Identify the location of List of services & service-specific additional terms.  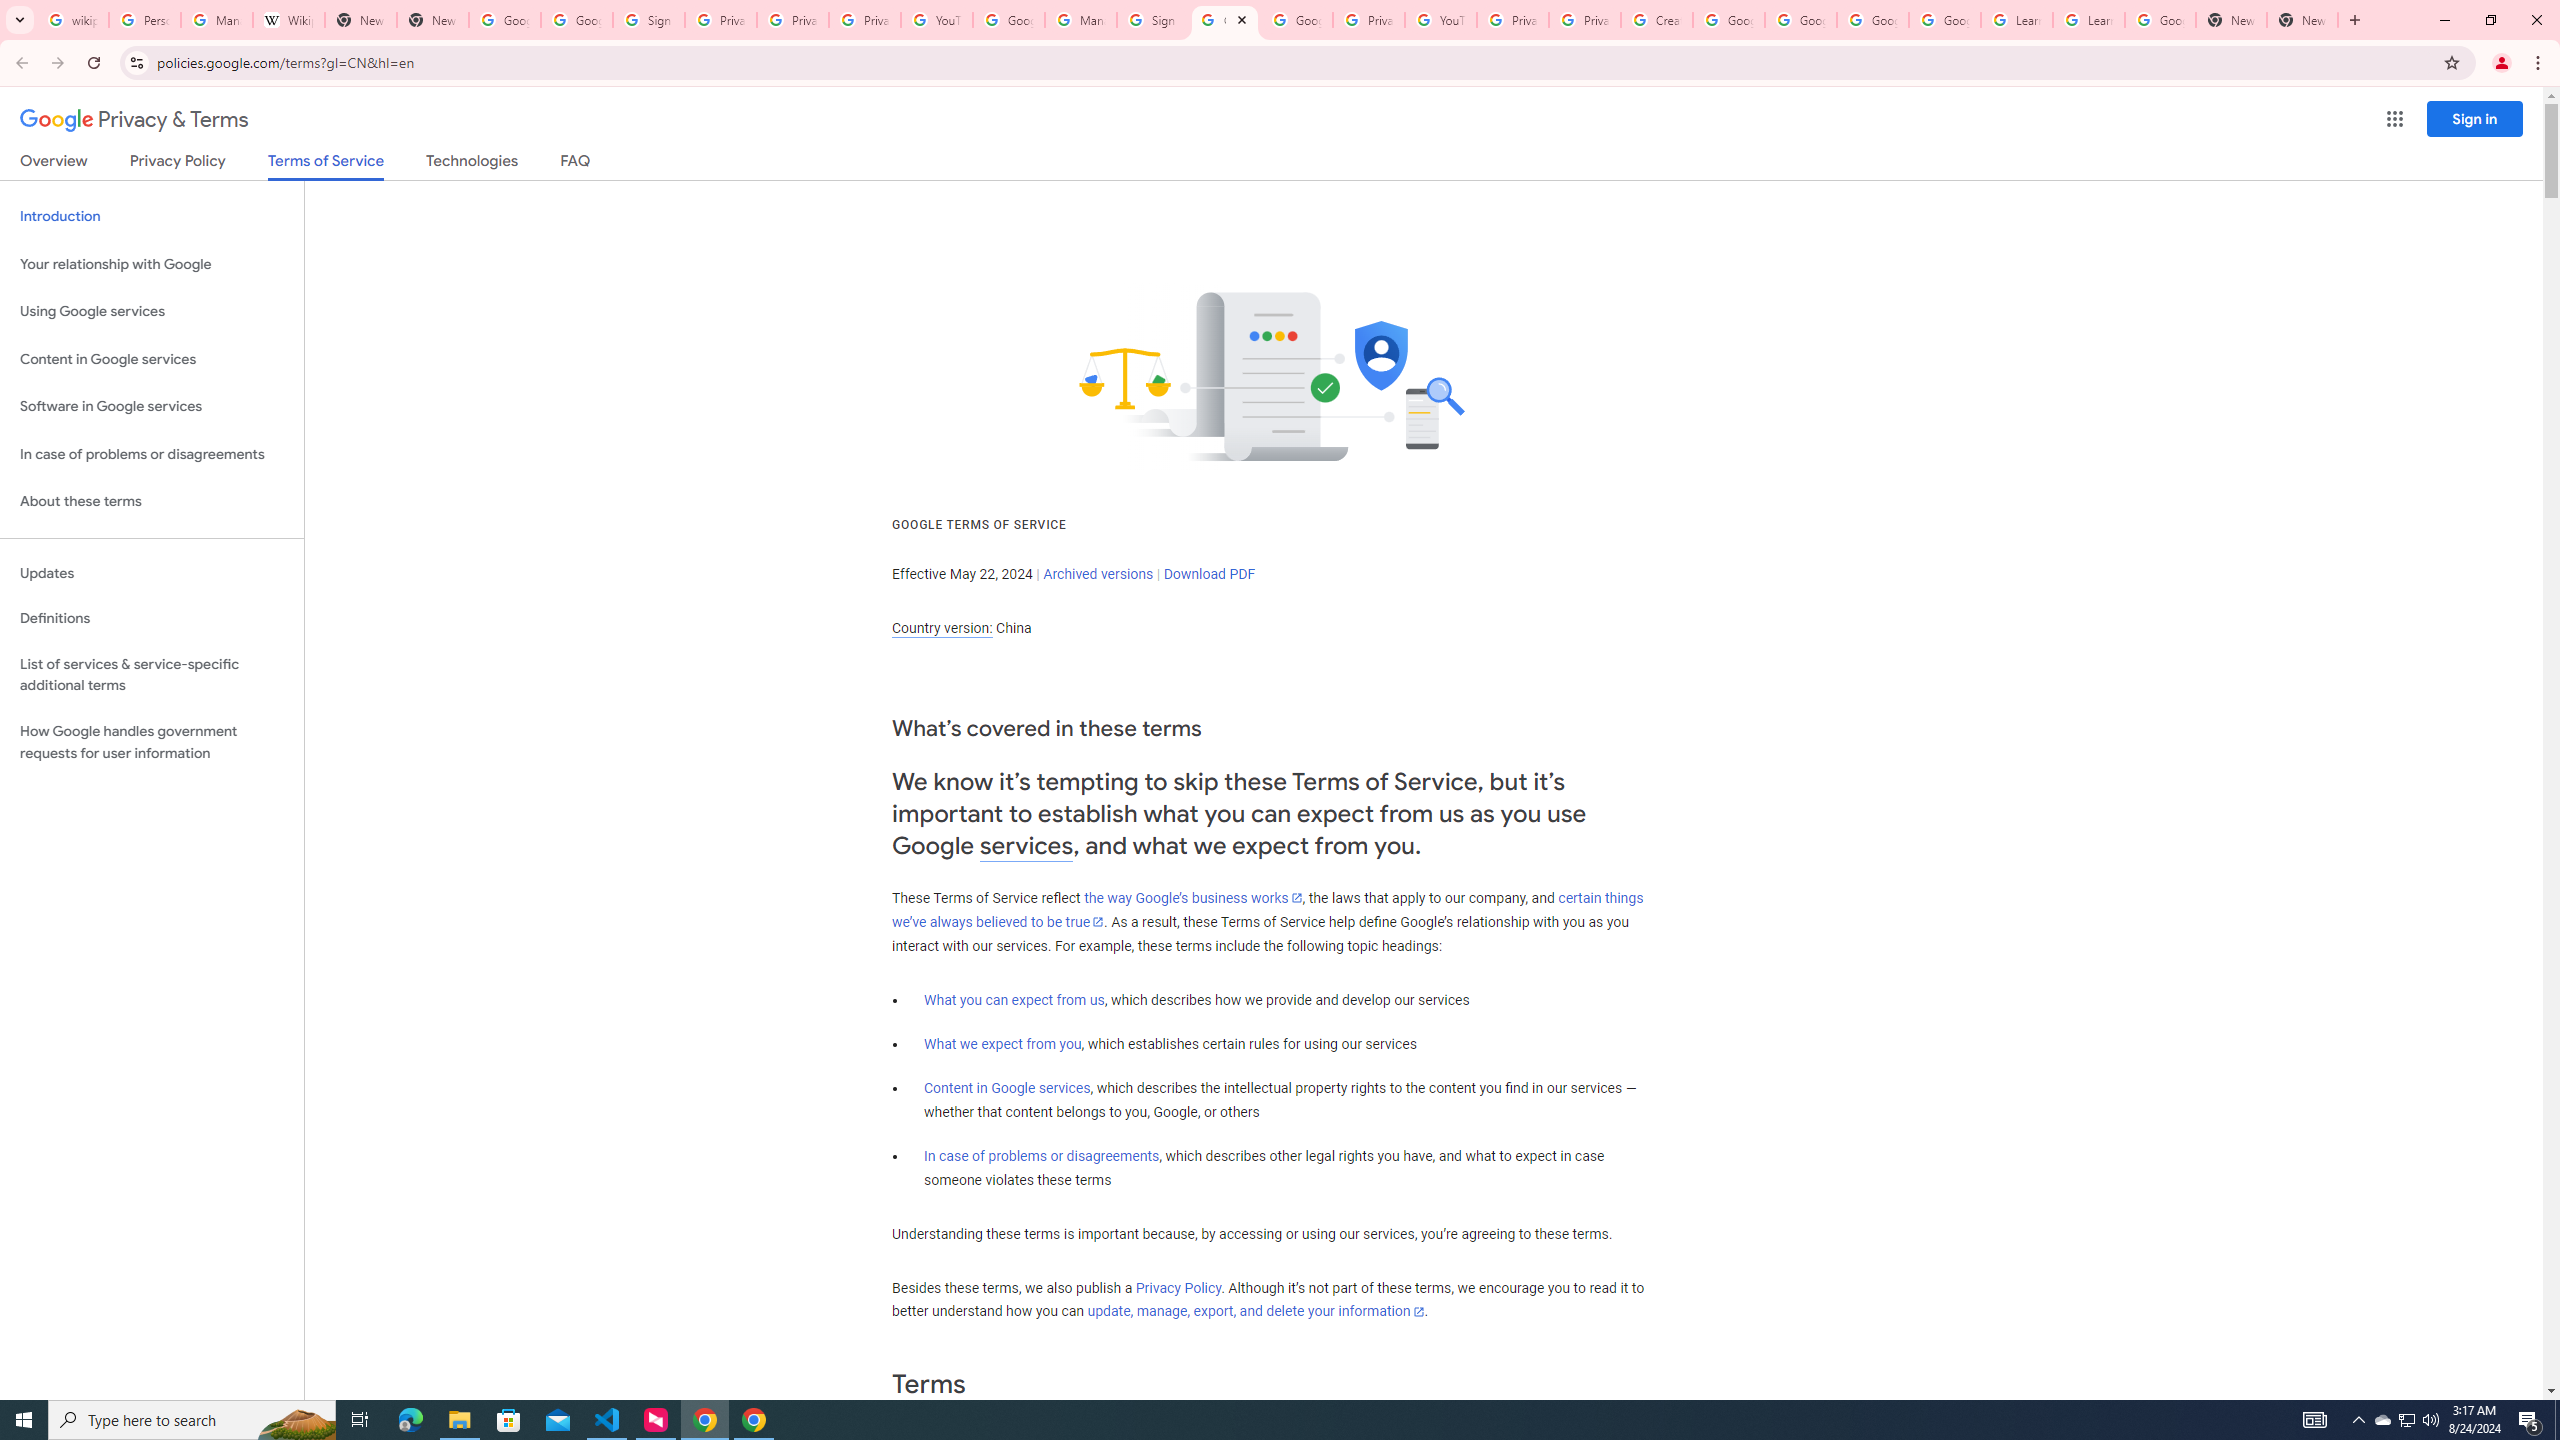
(152, 674).